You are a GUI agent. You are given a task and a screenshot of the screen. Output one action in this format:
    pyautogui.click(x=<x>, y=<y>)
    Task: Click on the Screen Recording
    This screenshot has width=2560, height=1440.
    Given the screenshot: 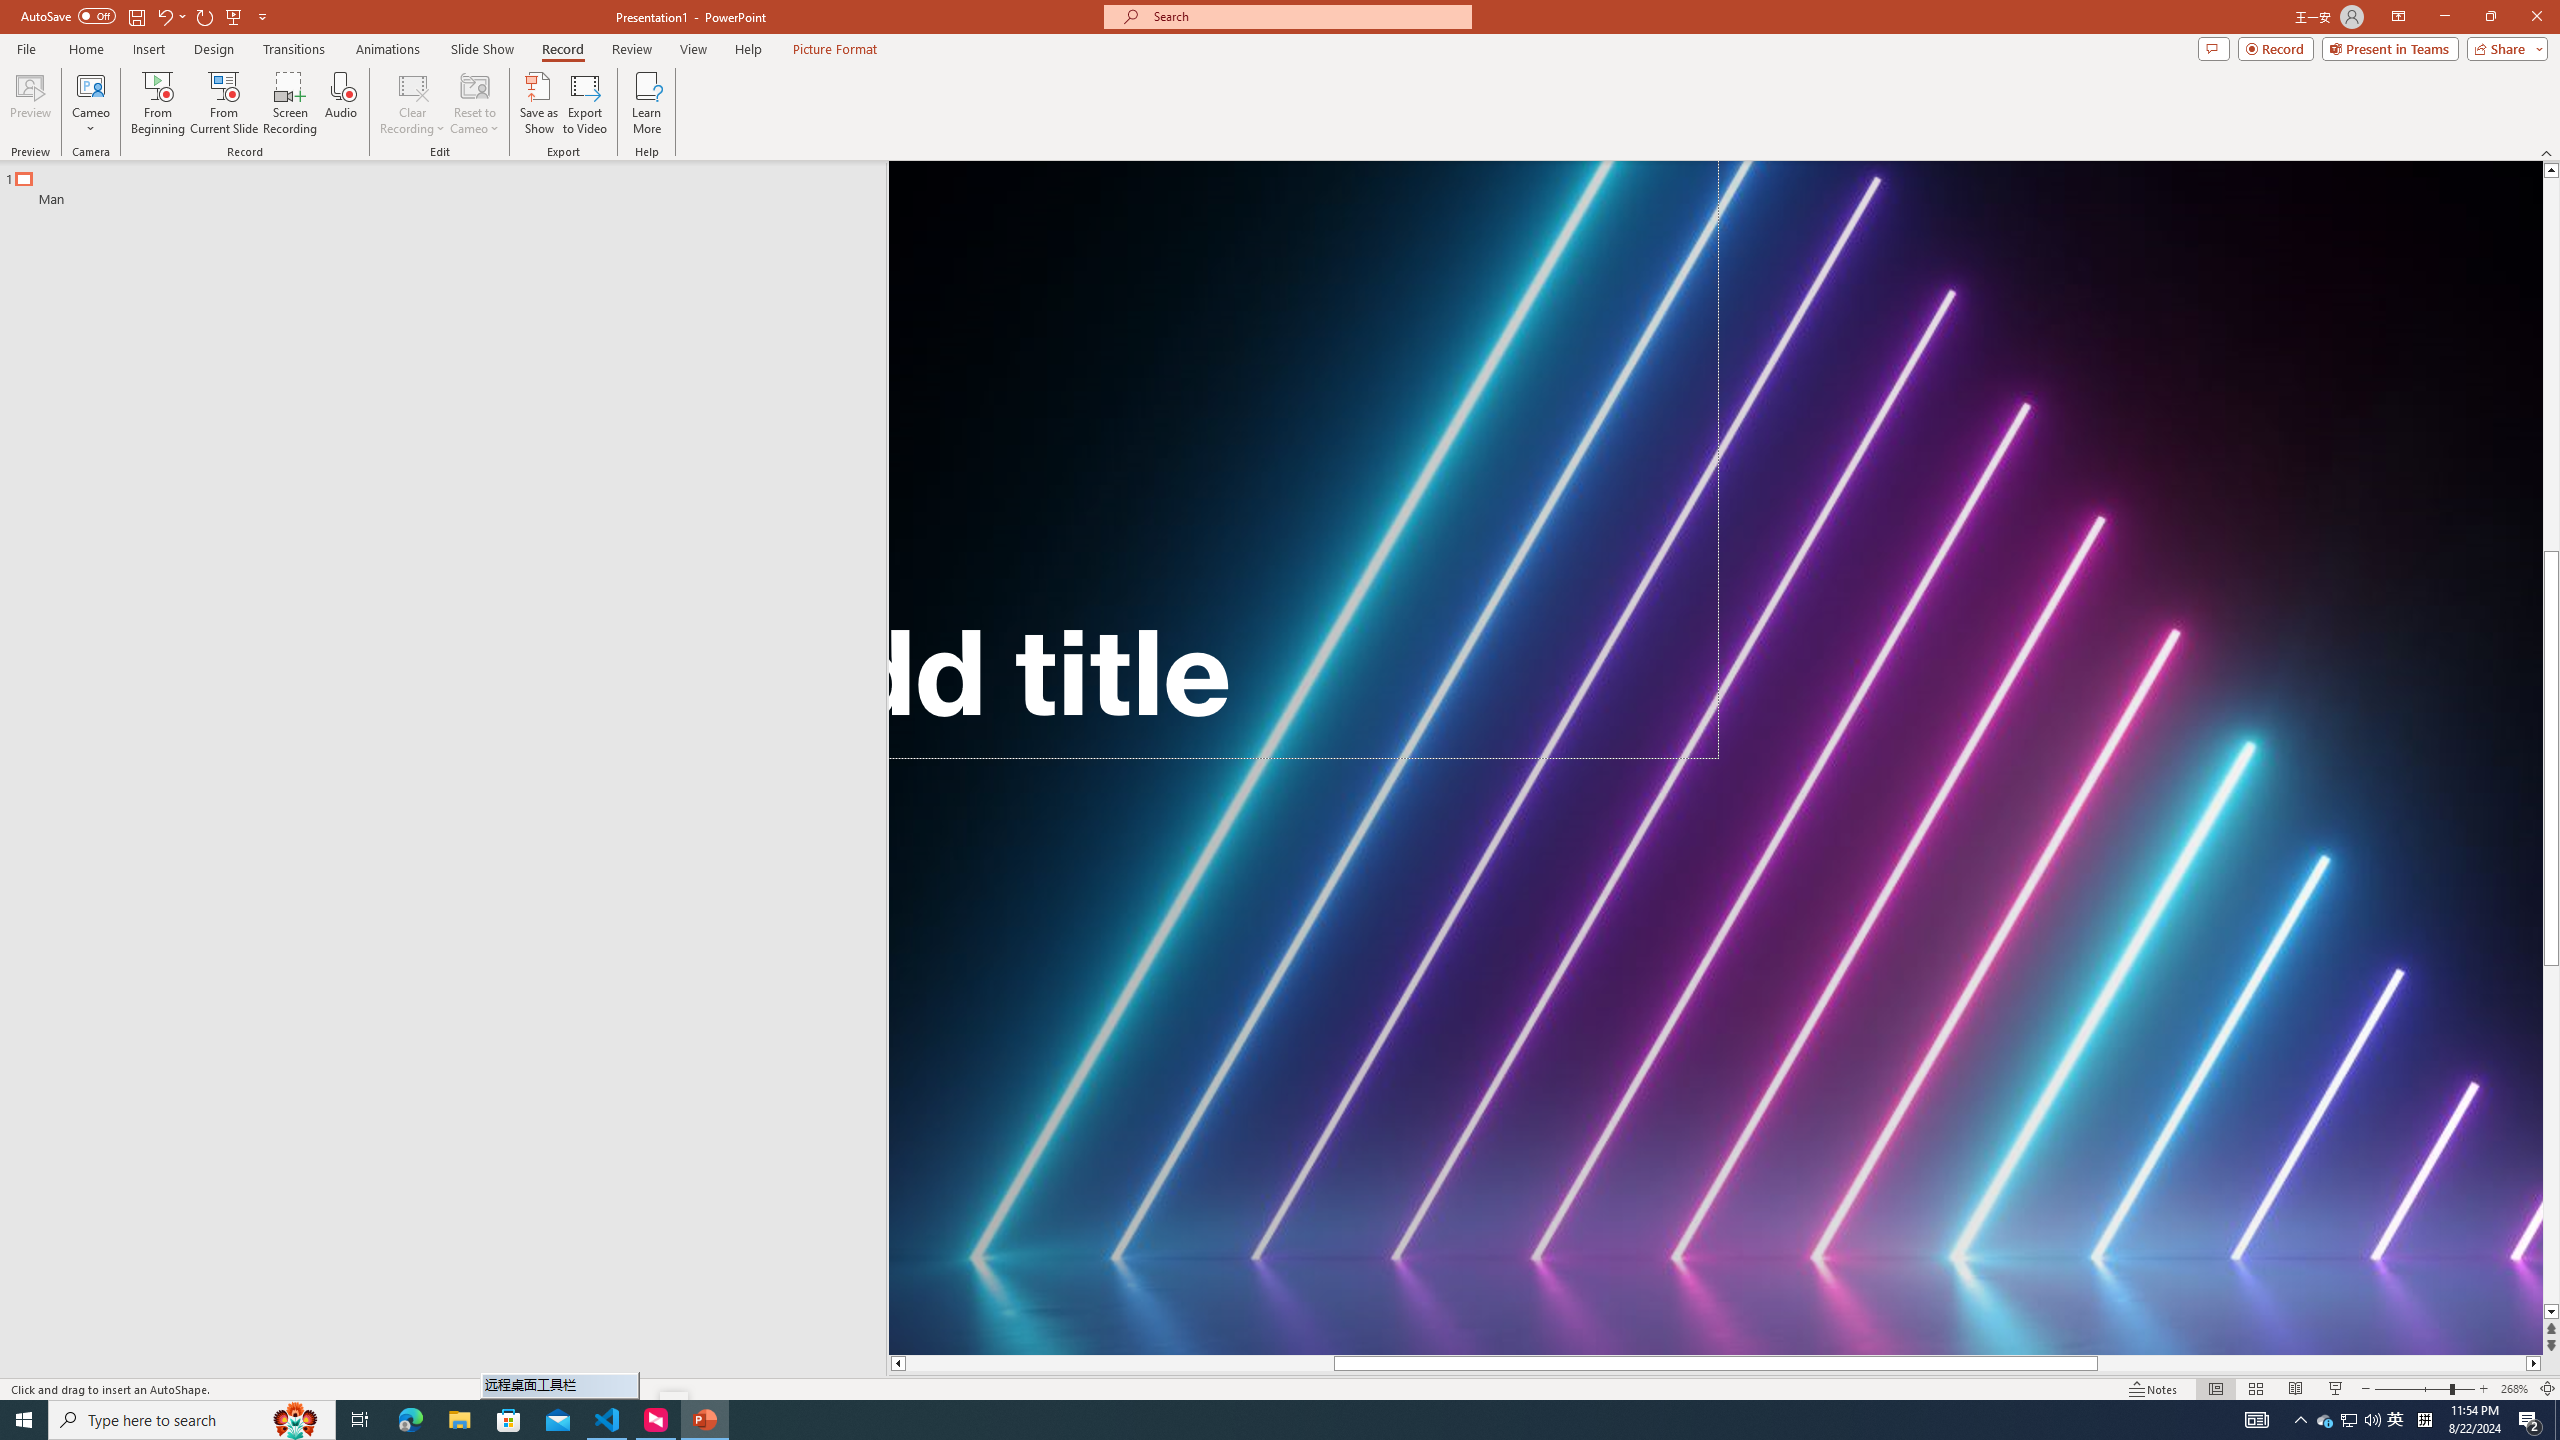 What is the action you would take?
    pyautogui.click(x=290, y=103)
    